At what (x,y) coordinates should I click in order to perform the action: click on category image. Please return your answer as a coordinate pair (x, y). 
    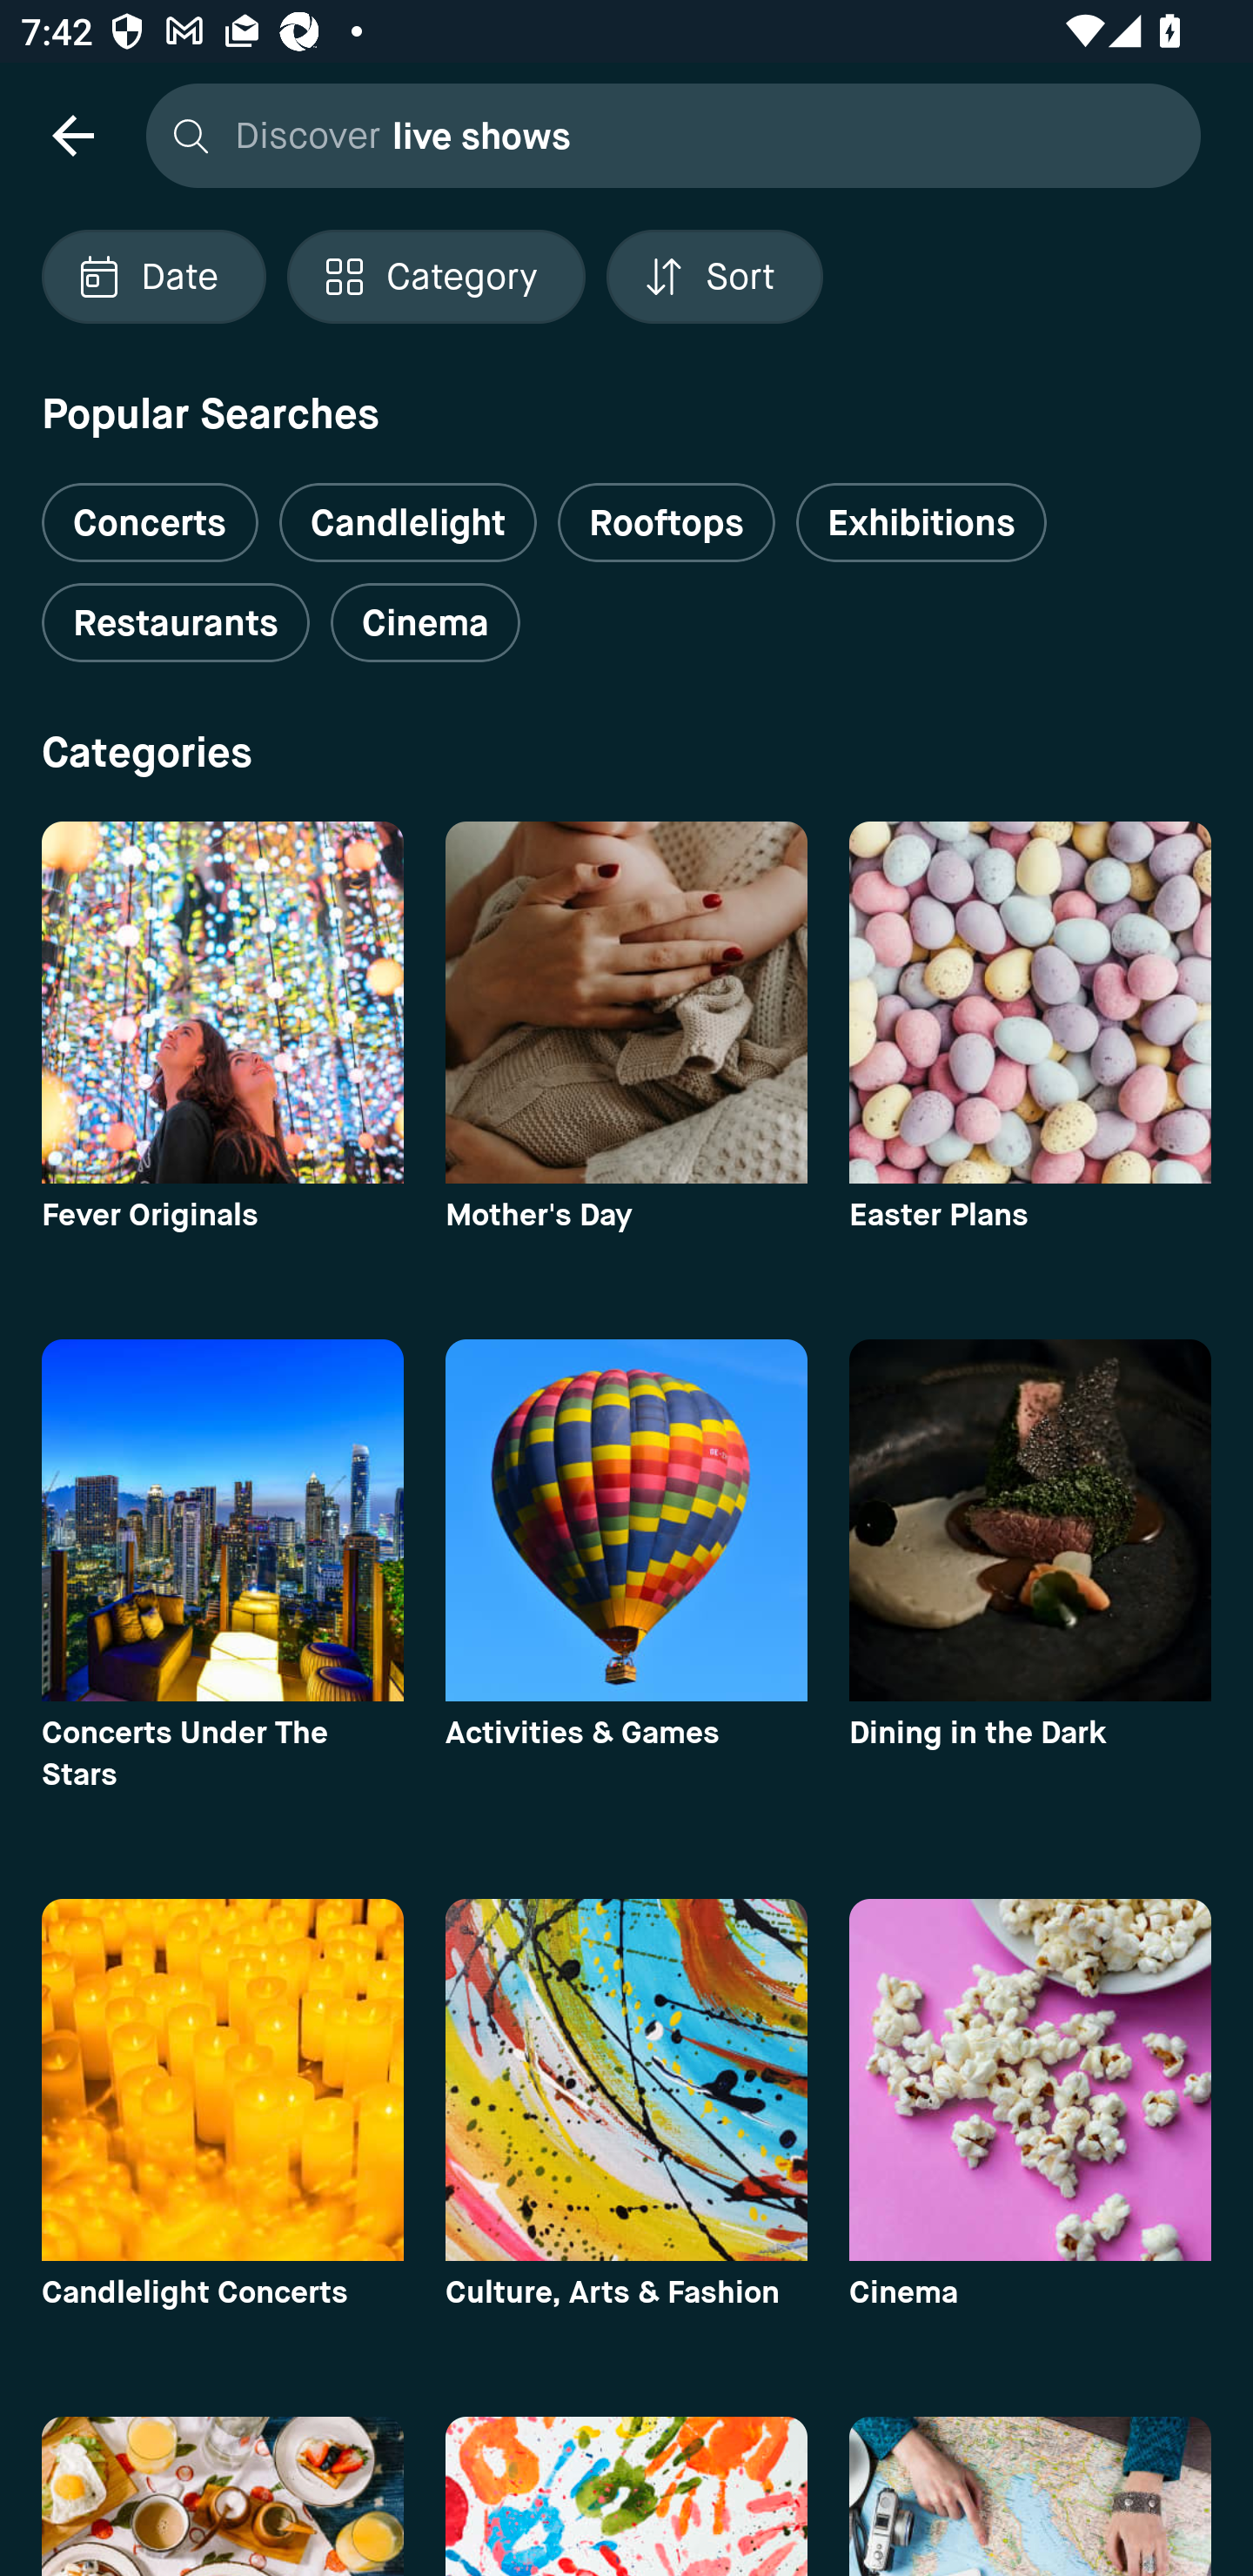
    Looking at the image, I should click on (1030, 1002).